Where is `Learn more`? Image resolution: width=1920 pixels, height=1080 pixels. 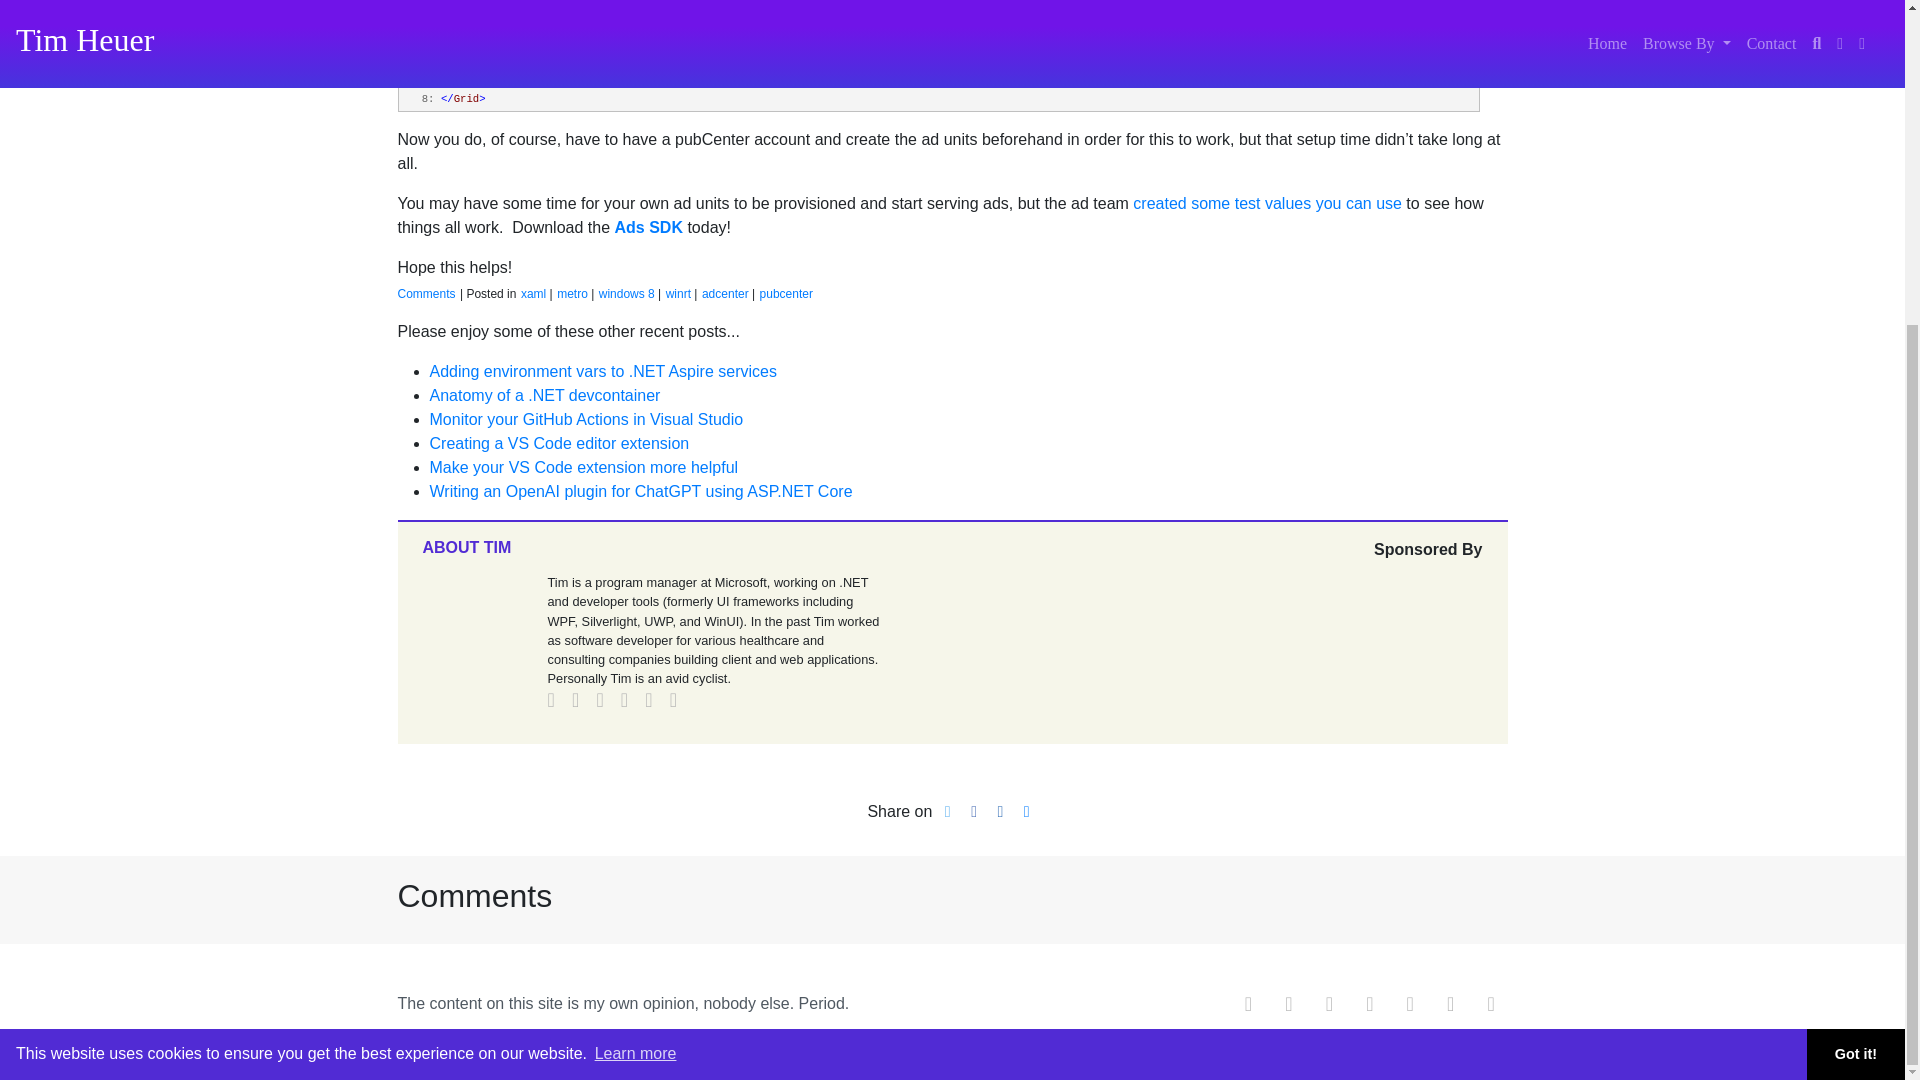 Learn more is located at coordinates (635, 602).